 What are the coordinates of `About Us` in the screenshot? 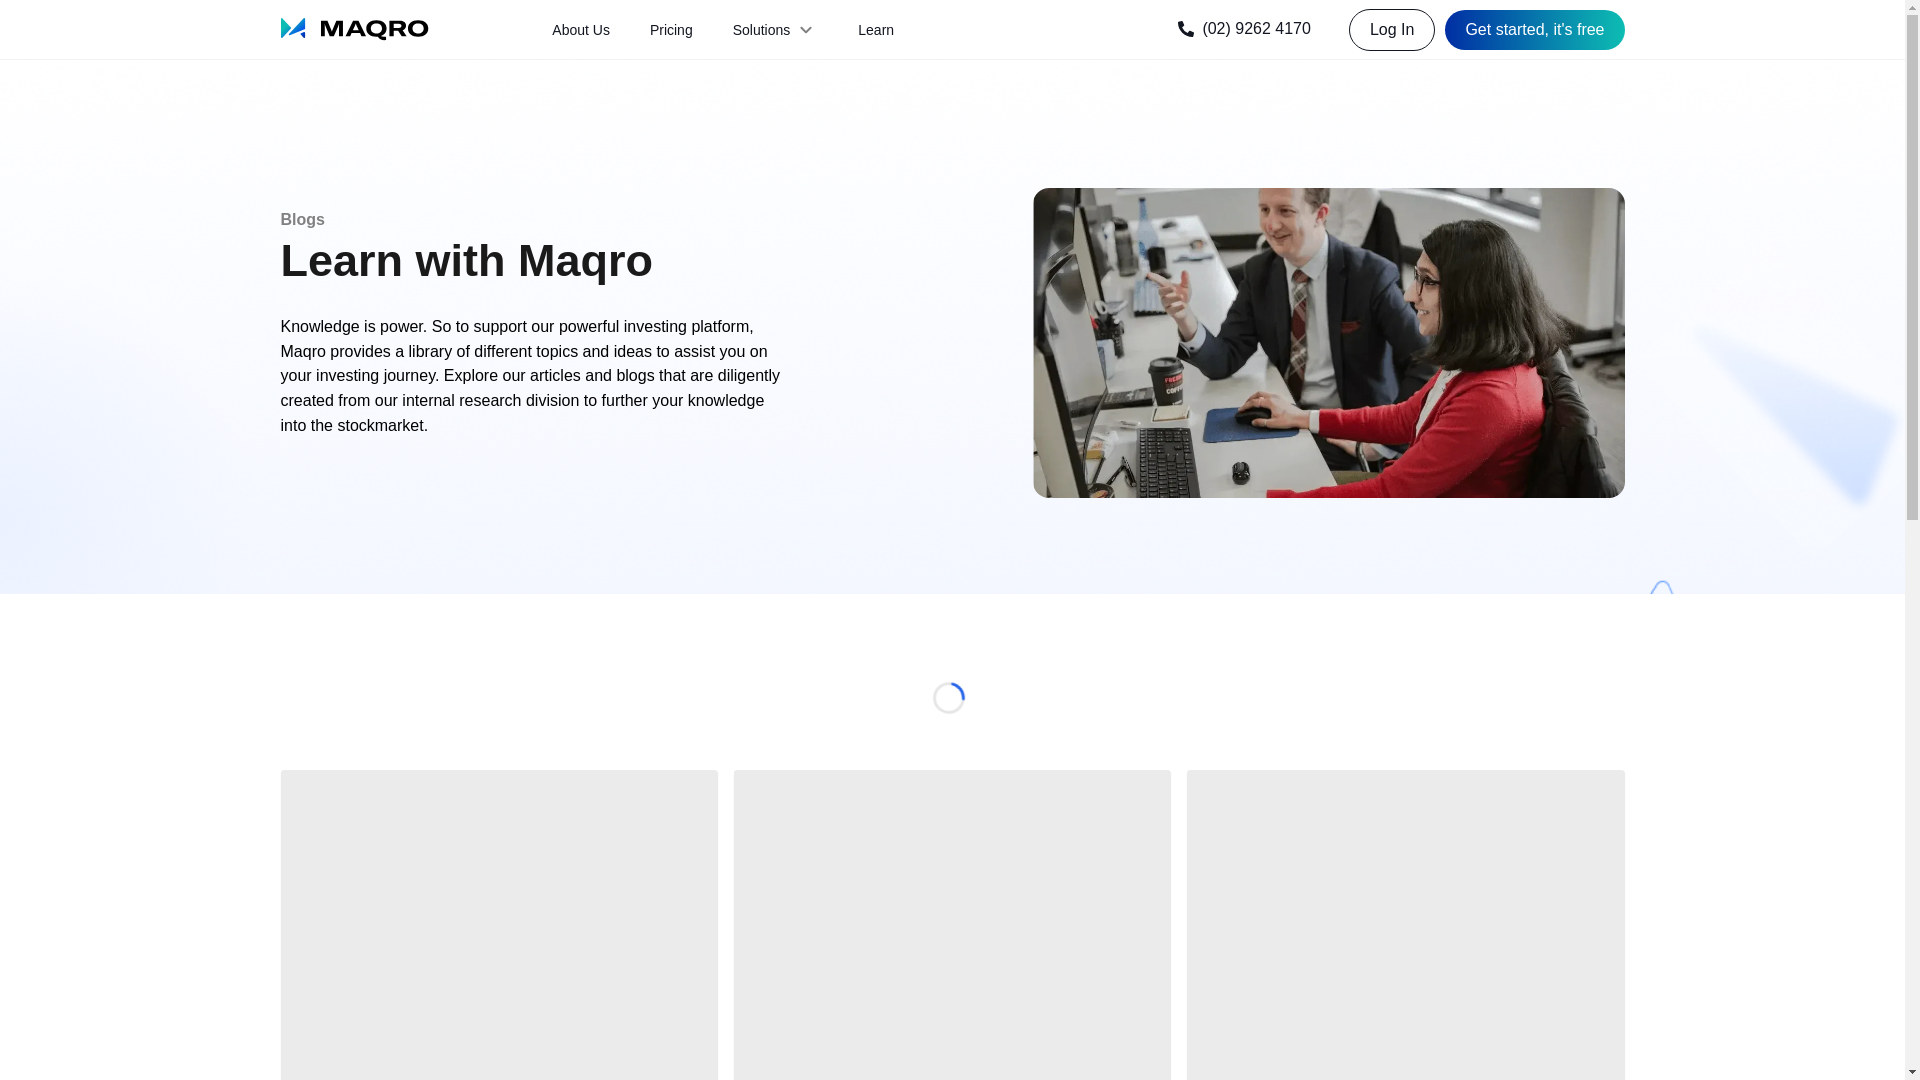 It's located at (581, 30).